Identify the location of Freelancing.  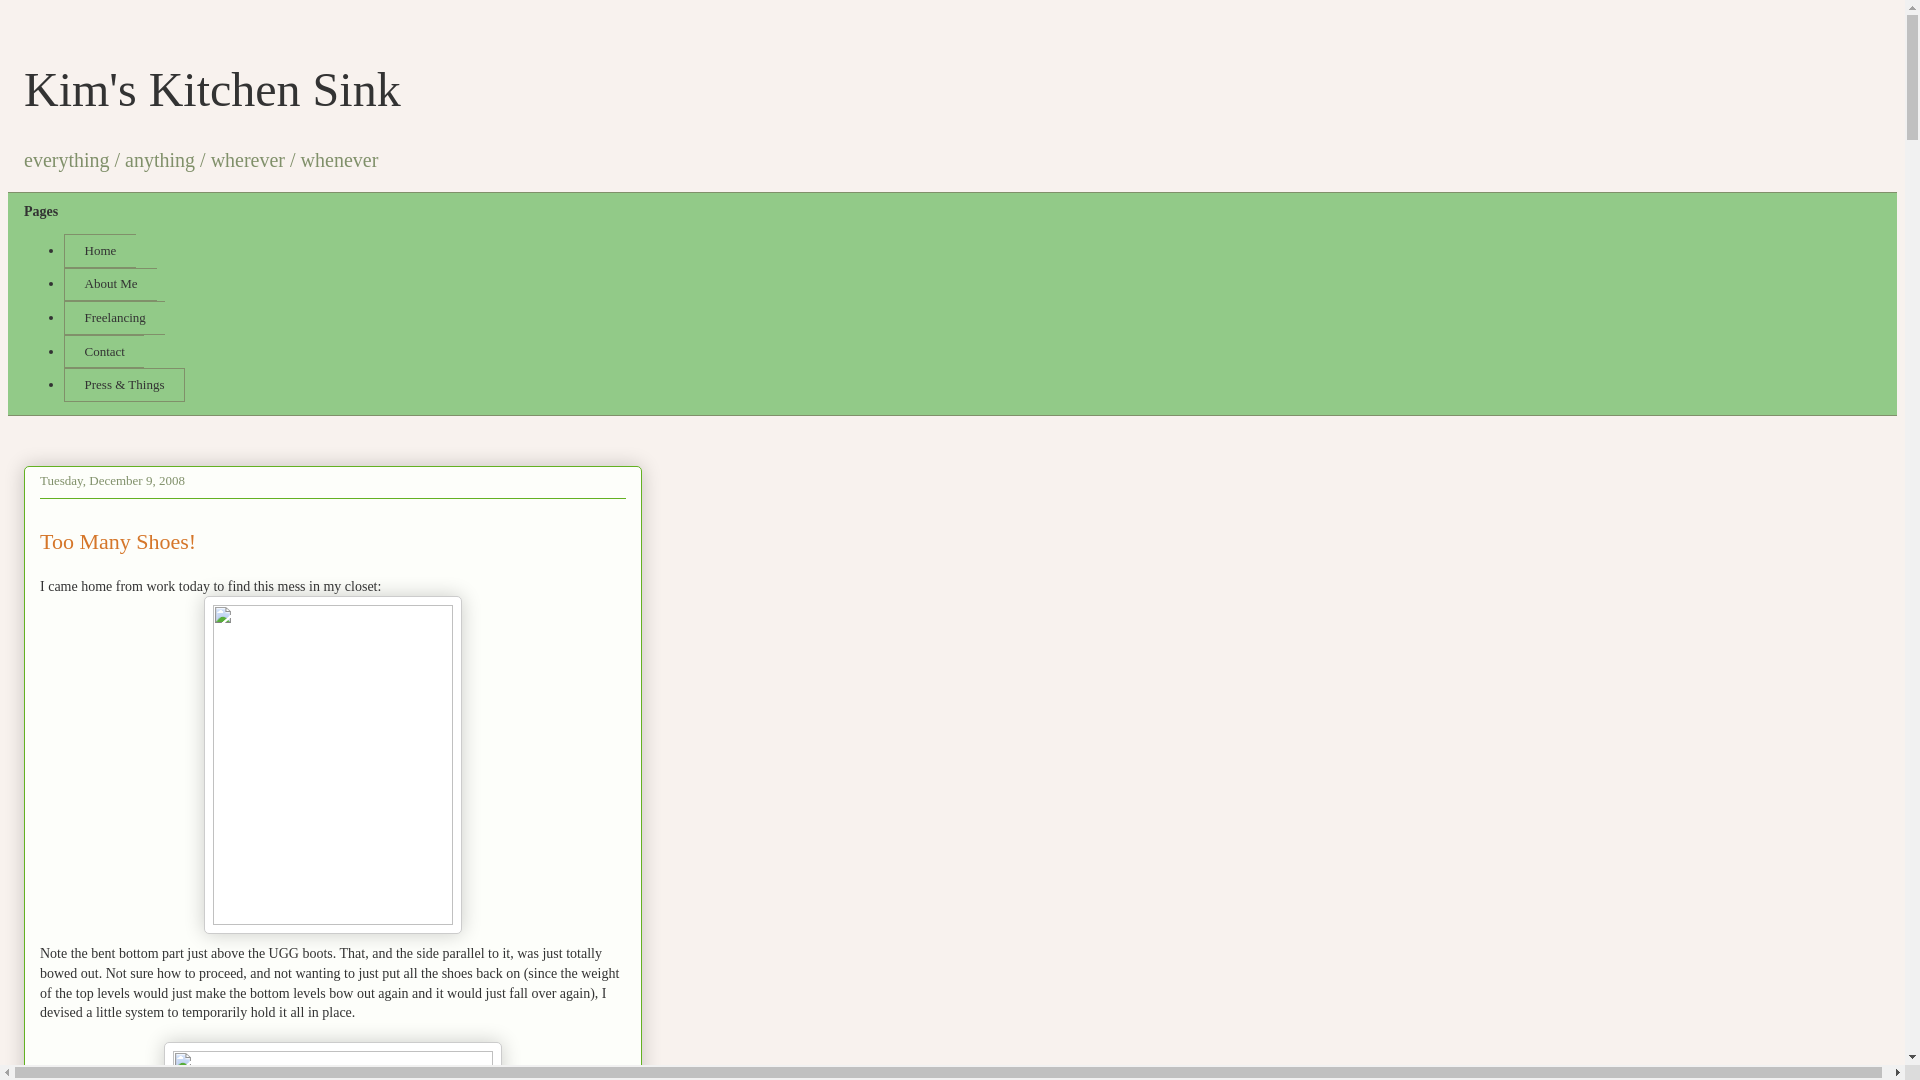
(114, 318).